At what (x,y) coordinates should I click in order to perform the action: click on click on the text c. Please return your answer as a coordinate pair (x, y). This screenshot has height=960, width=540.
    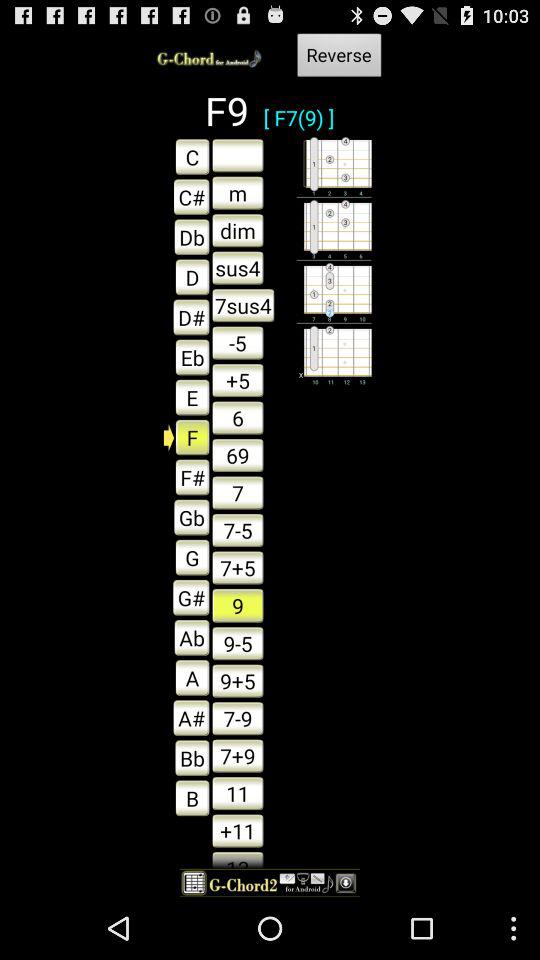
    Looking at the image, I should click on (186, 196).